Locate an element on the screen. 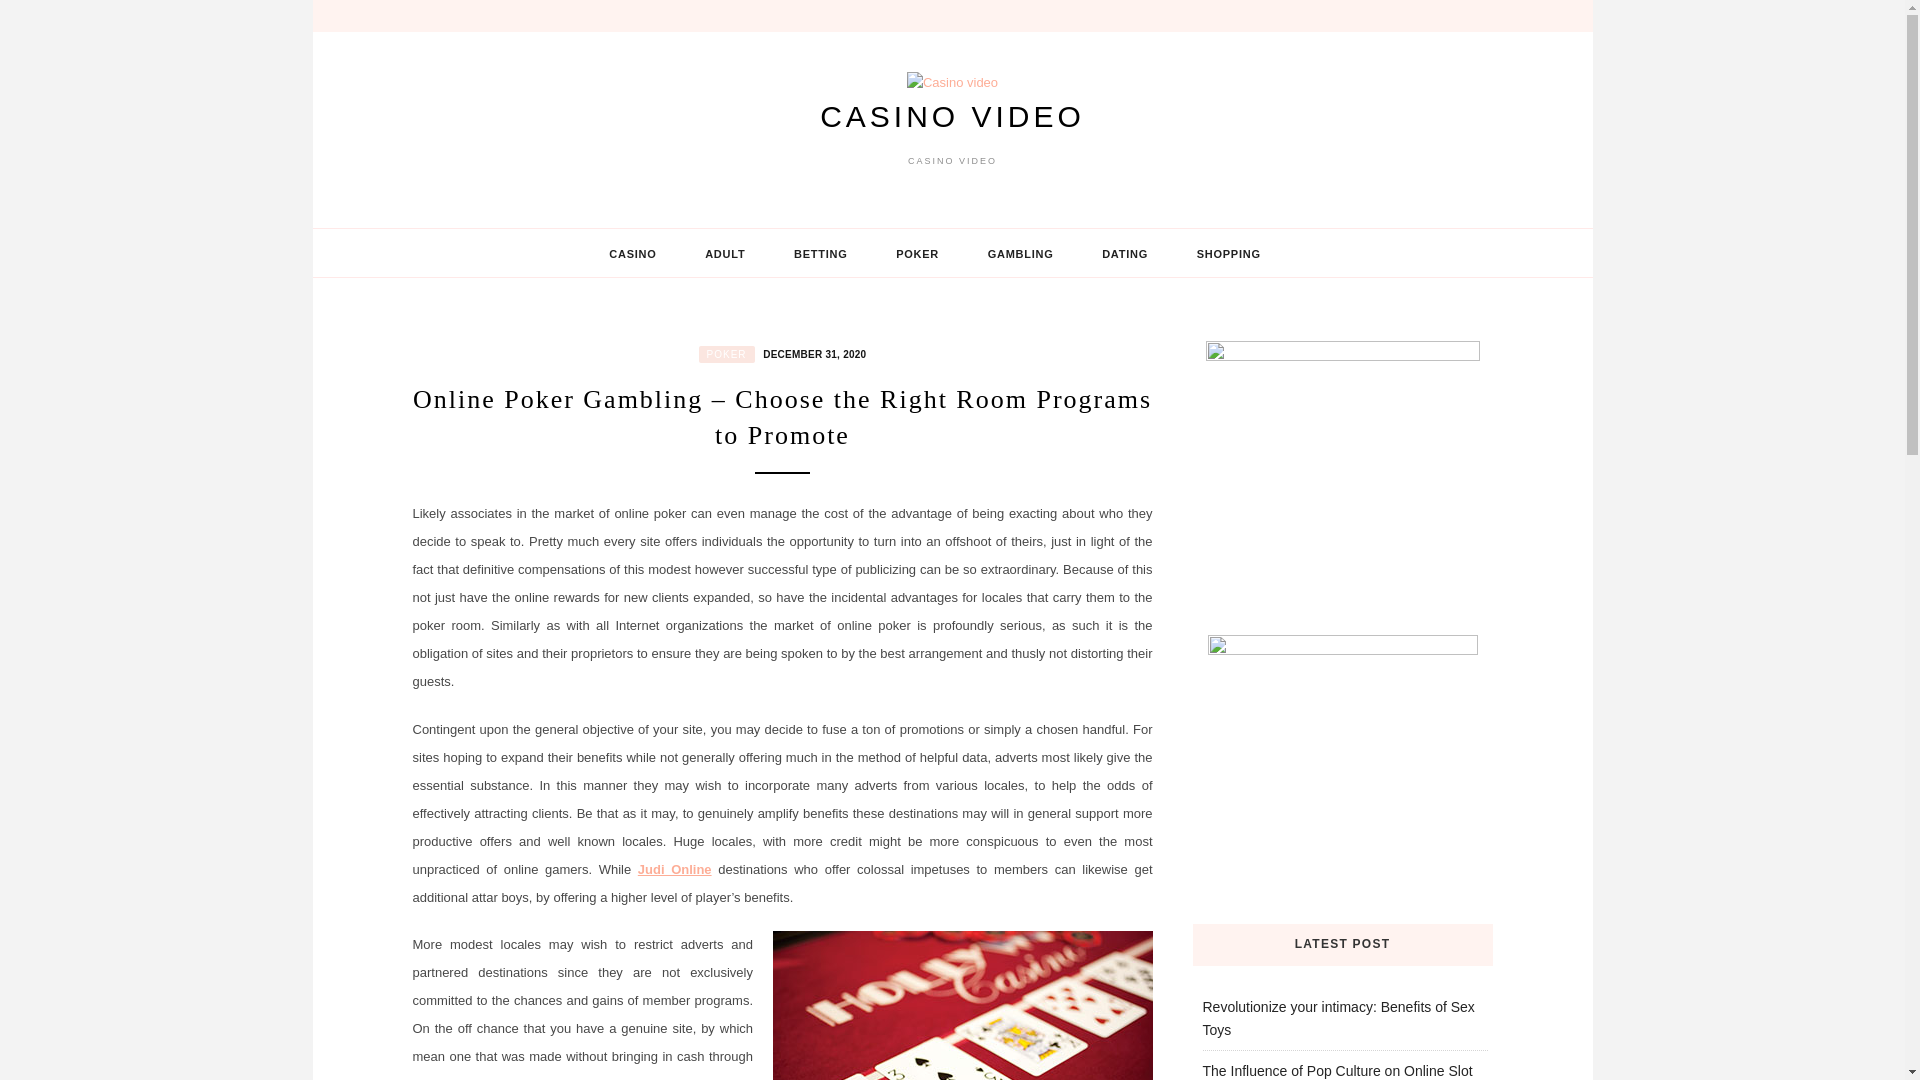  DATING is located at coordinates (1124, 253).